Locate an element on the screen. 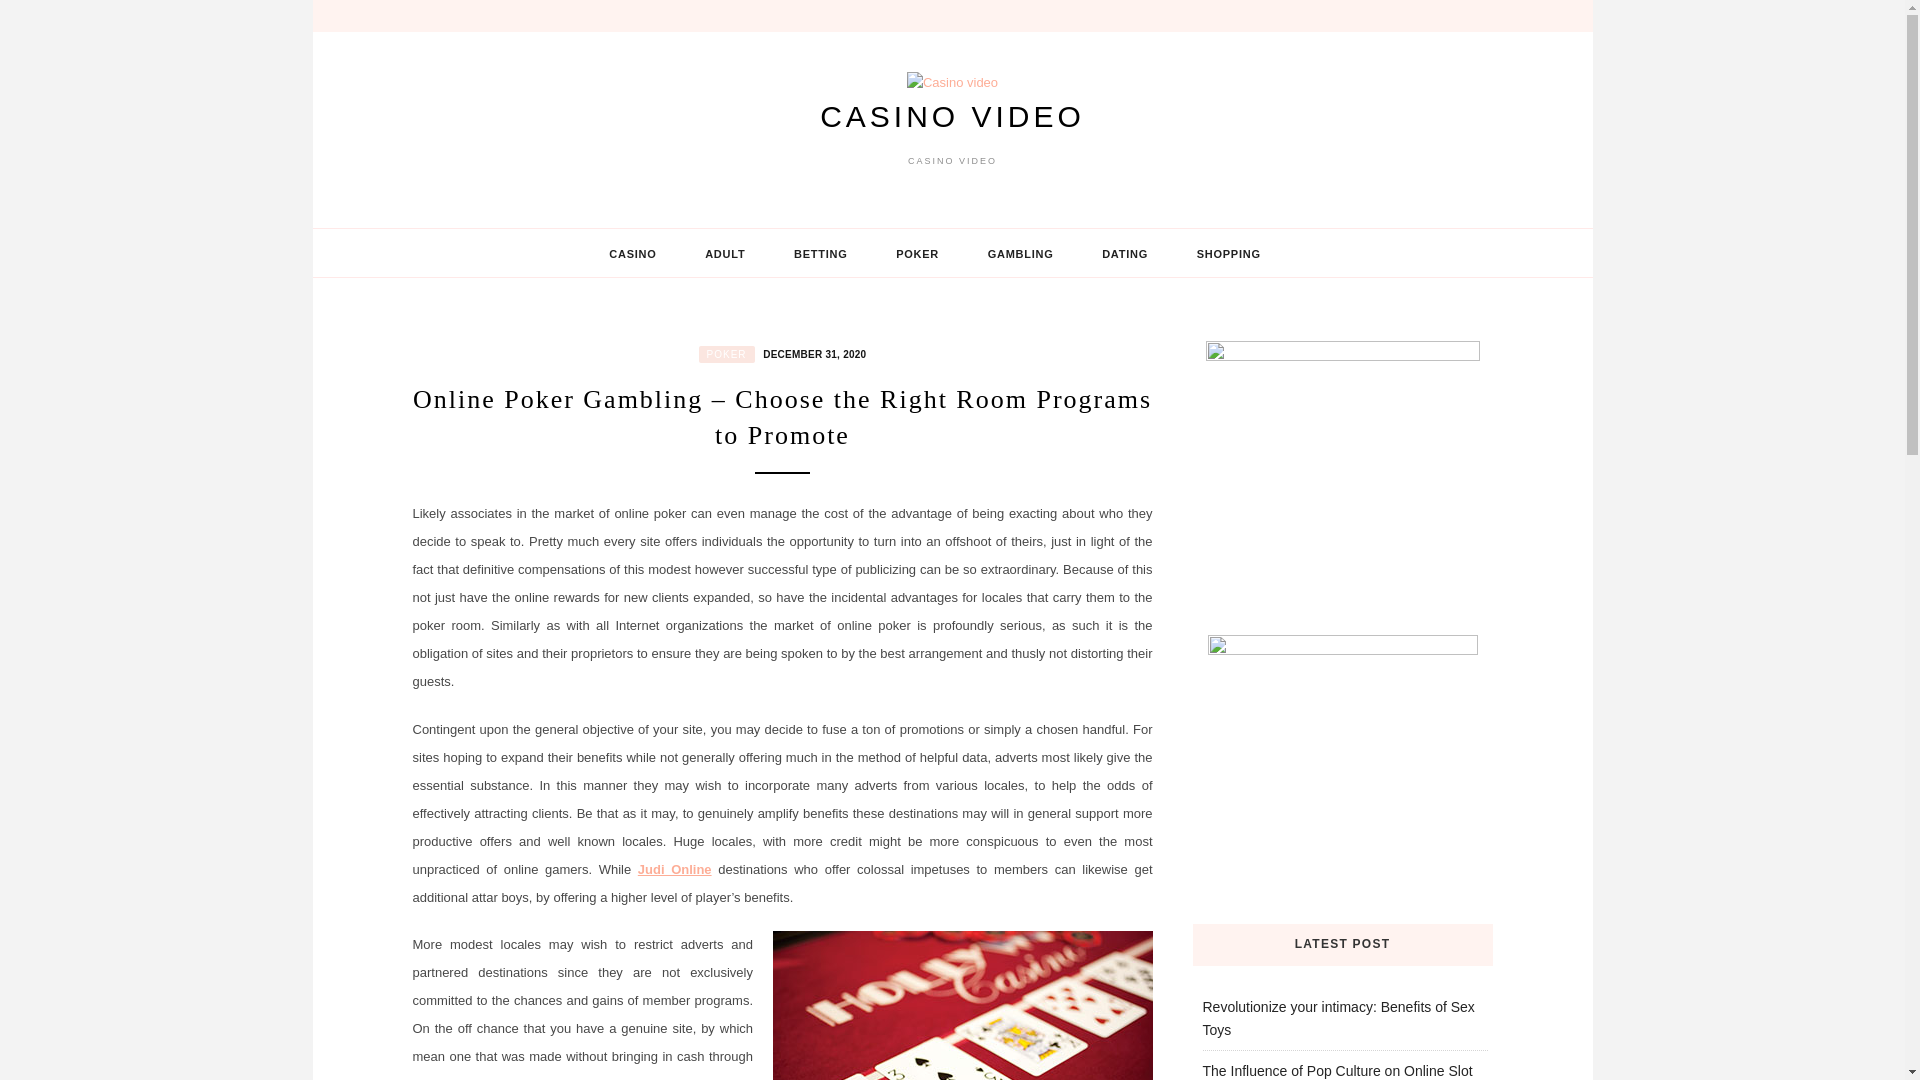  DATING is located at coordinates (1124, 253).